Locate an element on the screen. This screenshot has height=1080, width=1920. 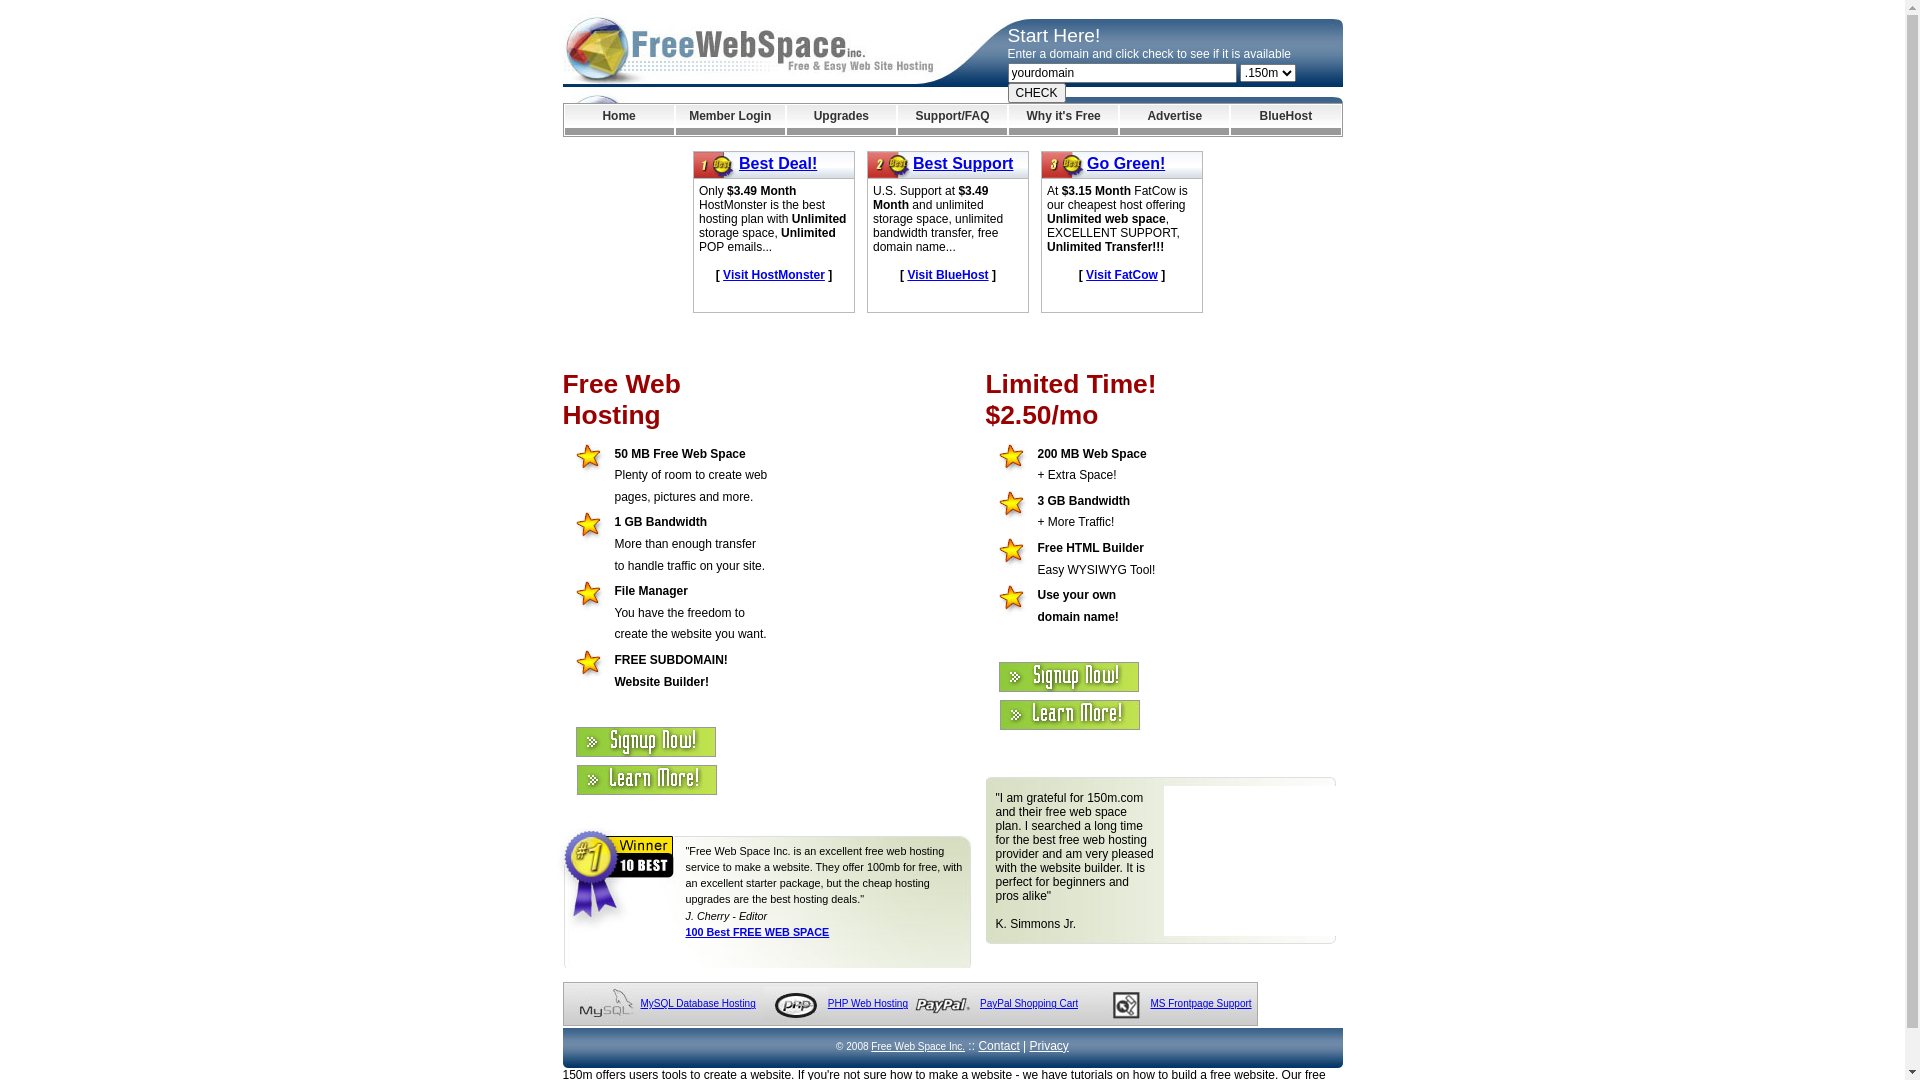
Why it's Free is located at coordinates (1064, 120).